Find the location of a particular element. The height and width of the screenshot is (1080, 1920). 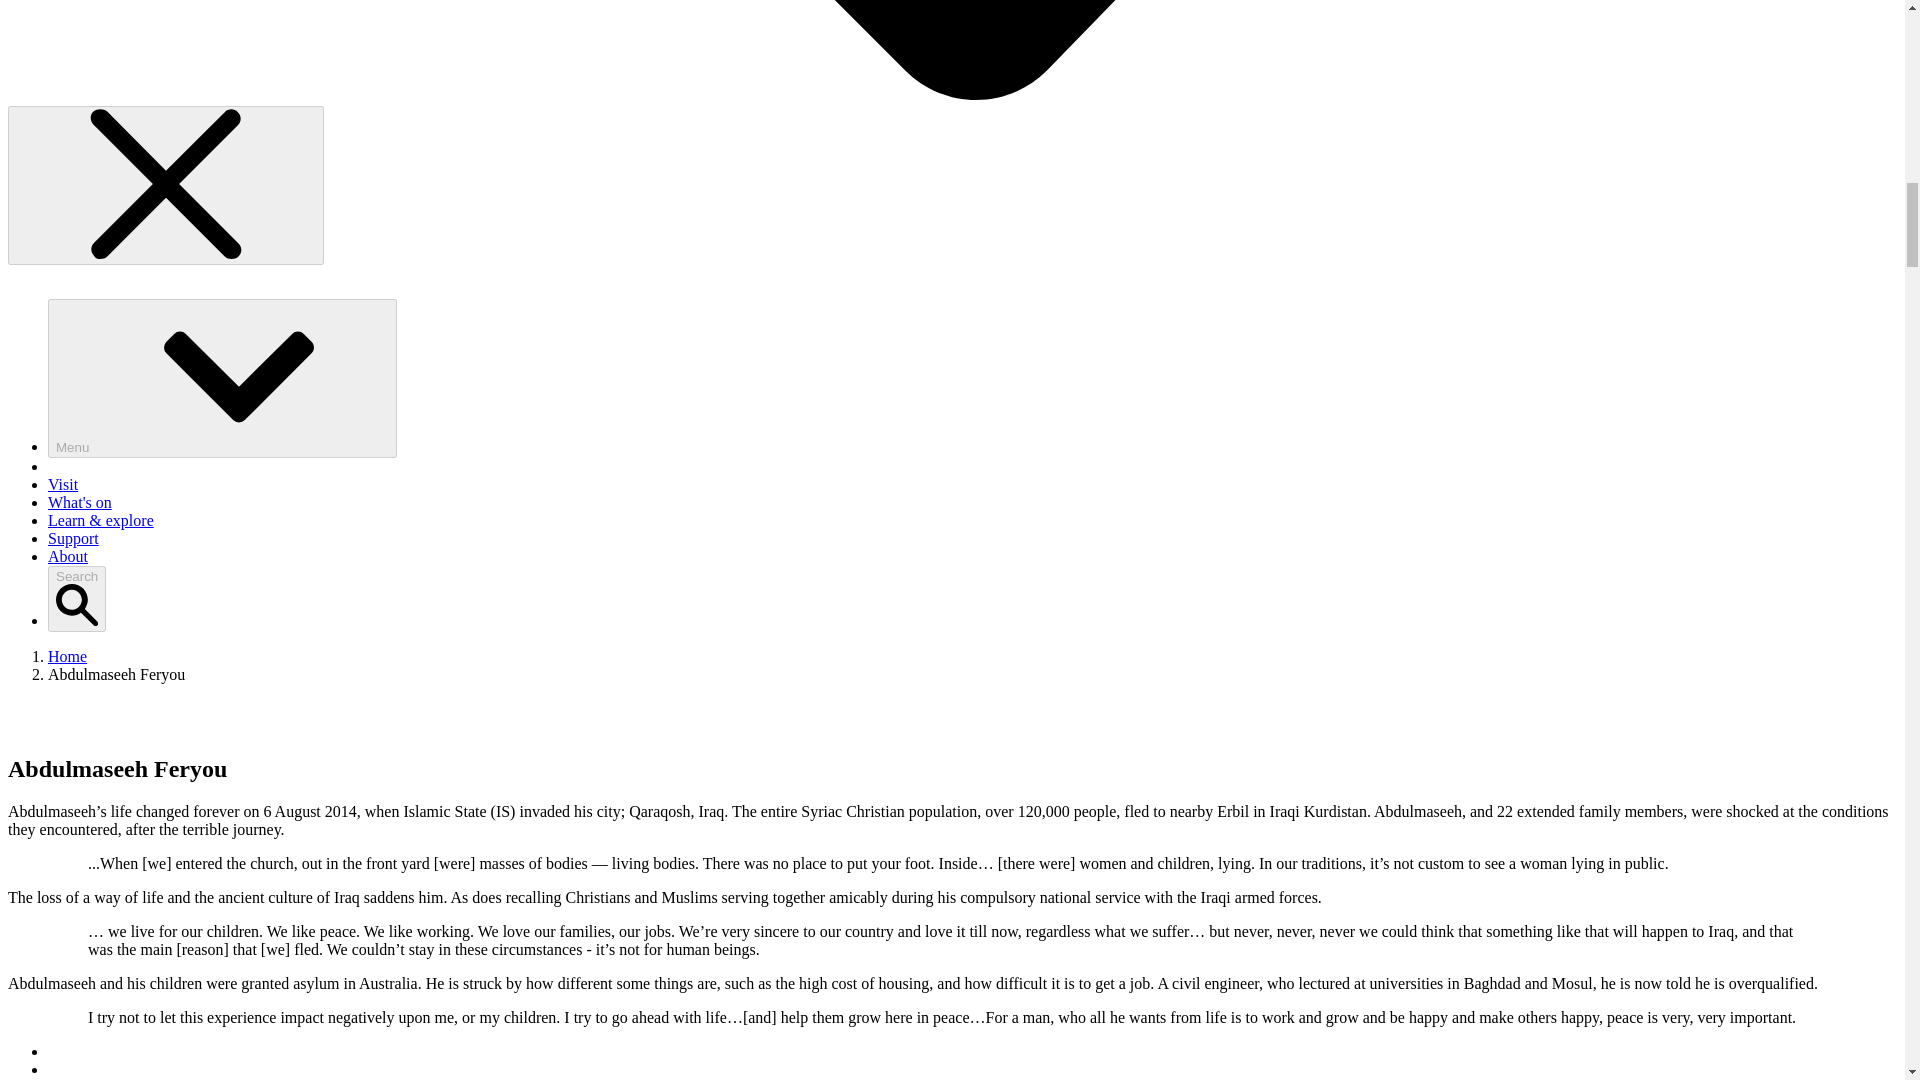

Dismiss alert is located at coordinates (166, 184).